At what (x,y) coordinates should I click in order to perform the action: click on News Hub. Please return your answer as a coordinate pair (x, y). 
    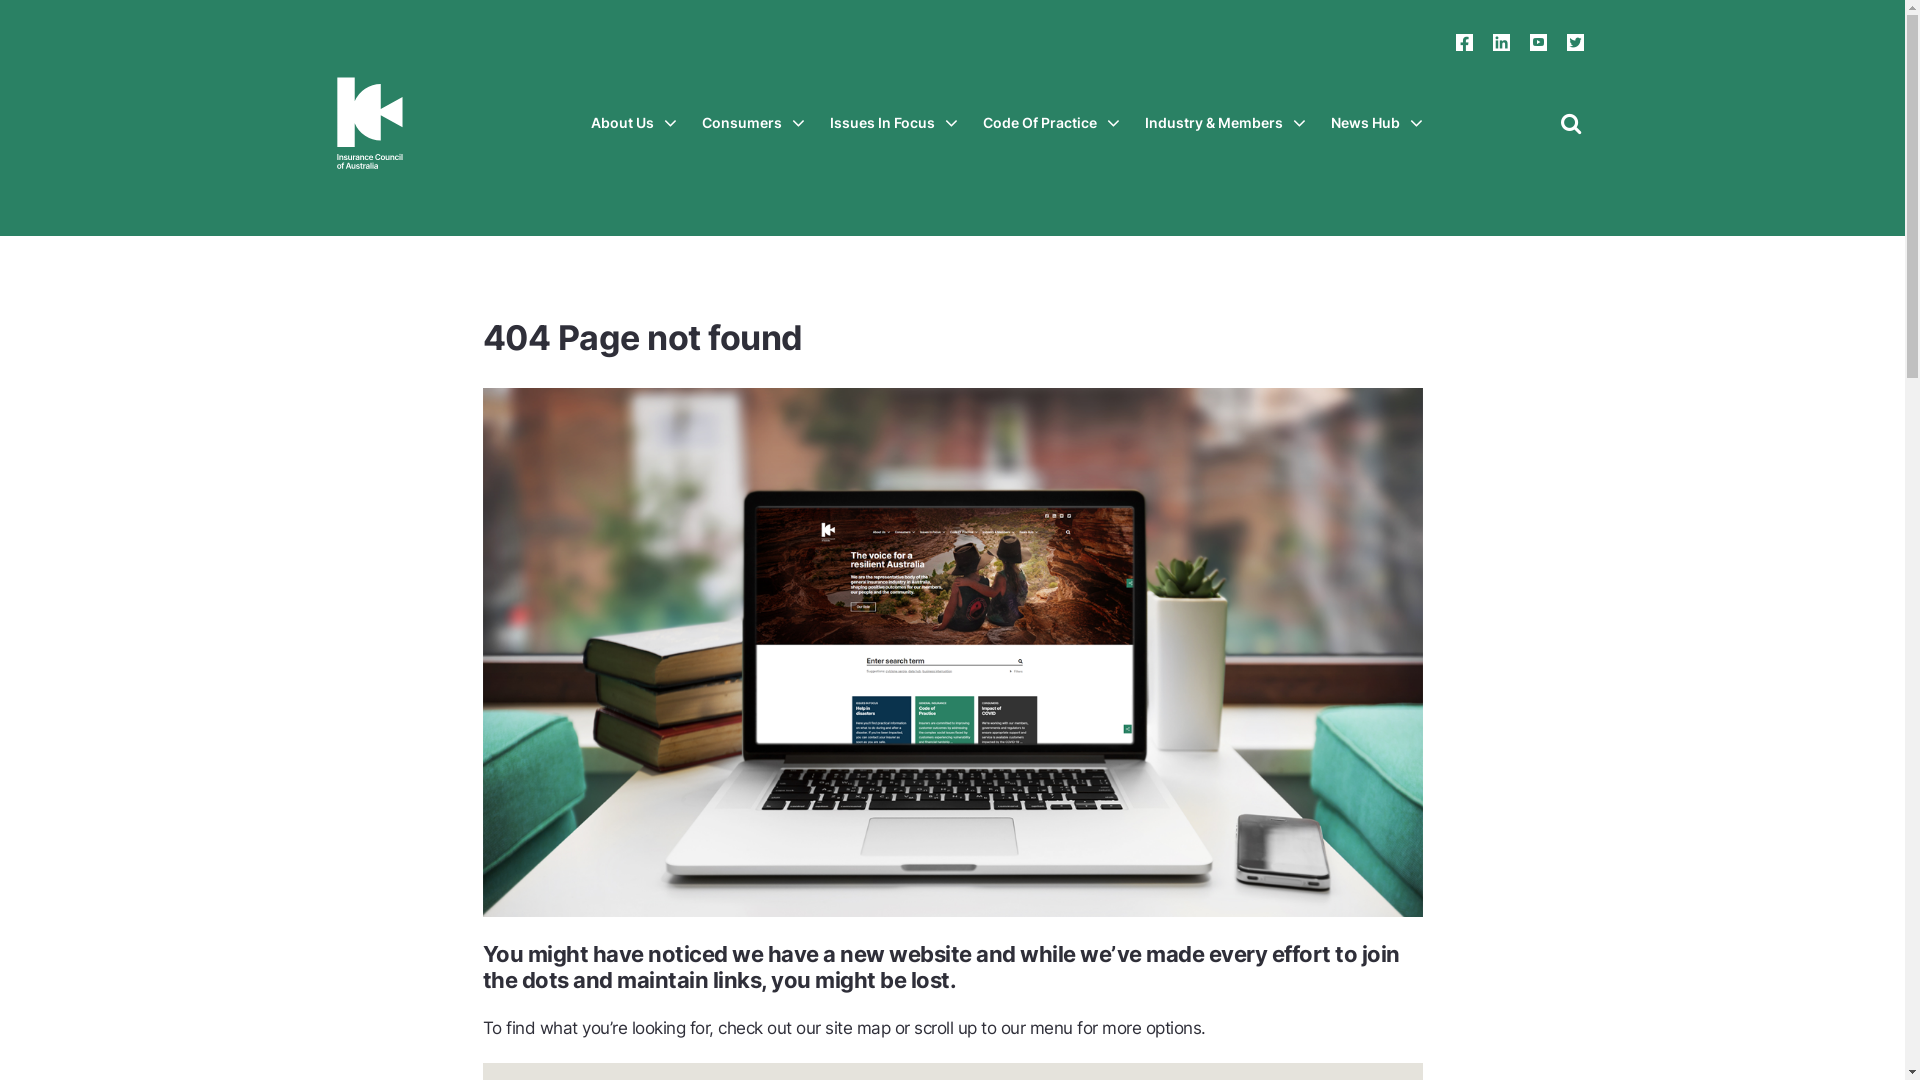
    Looking at the image, I should click on (1376, 123).